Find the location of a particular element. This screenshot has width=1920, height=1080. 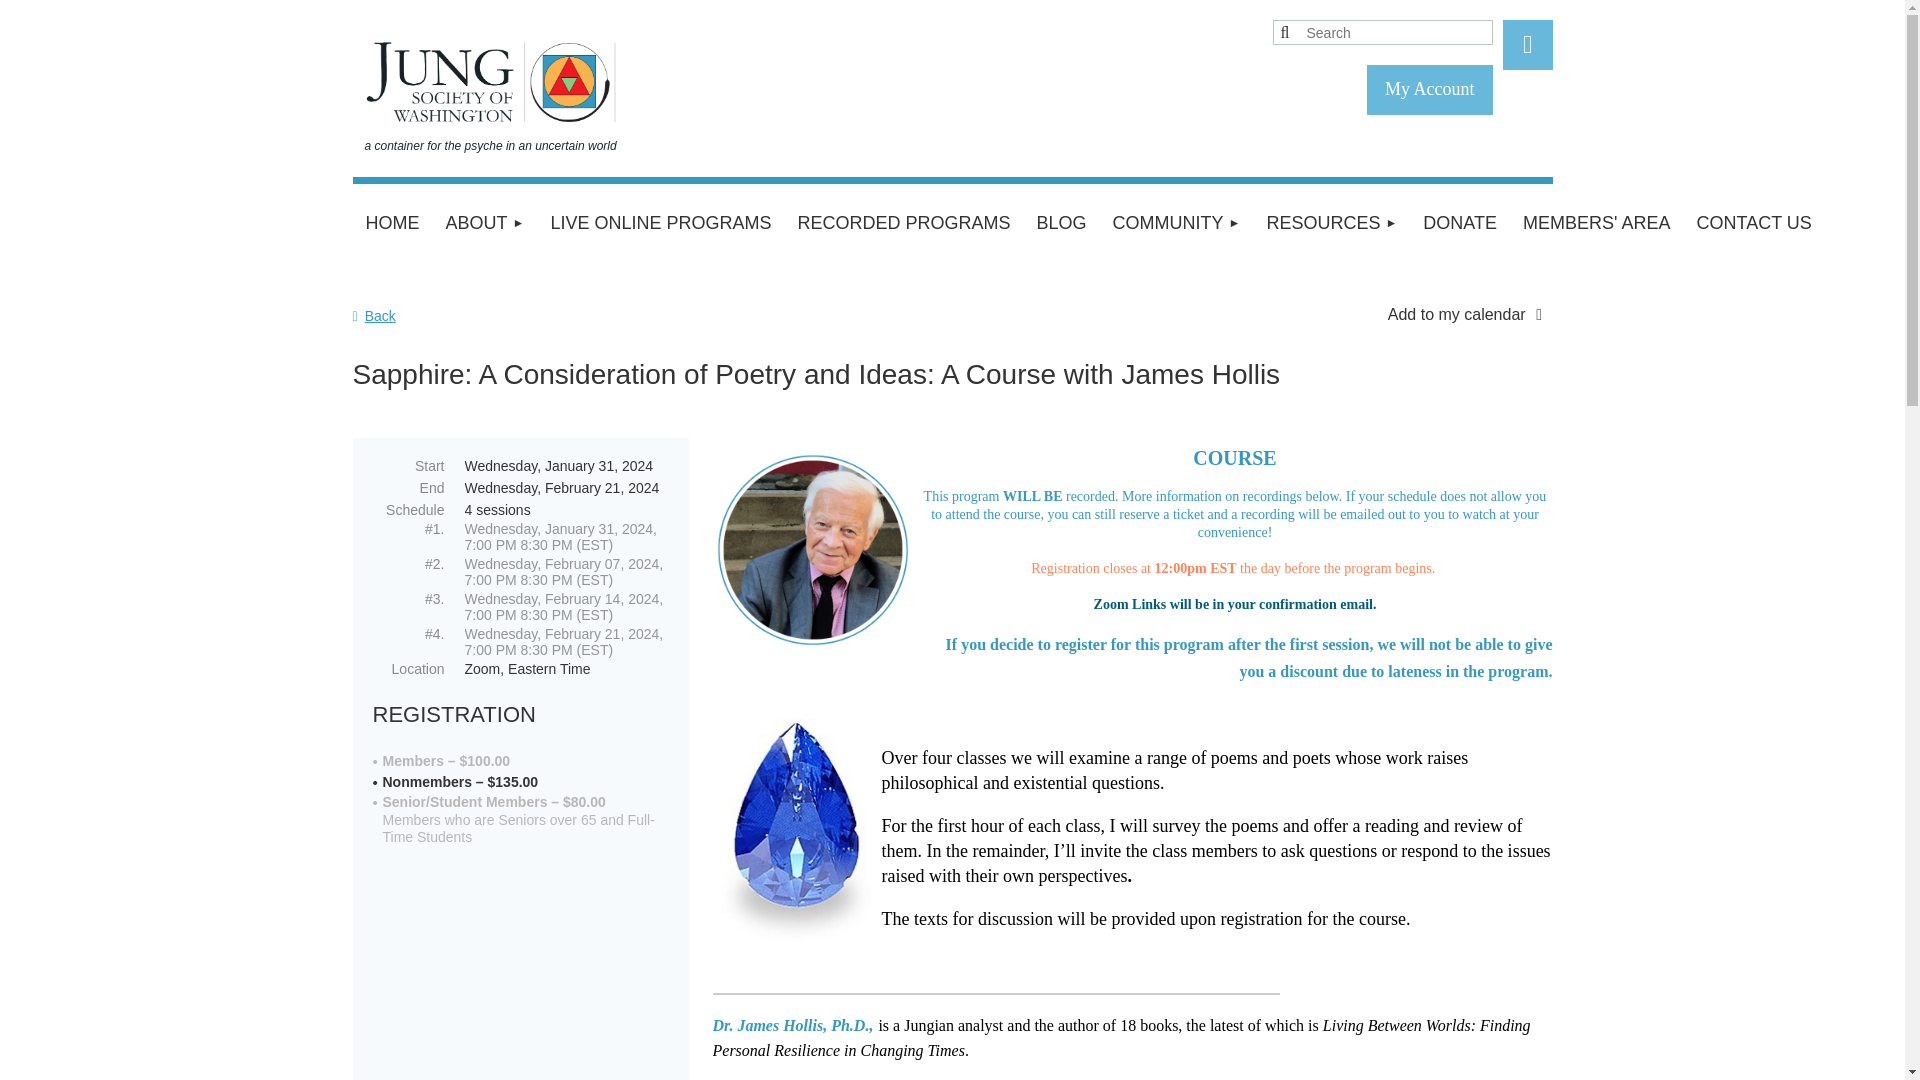

Log in is located at coordinates (1526, 45).